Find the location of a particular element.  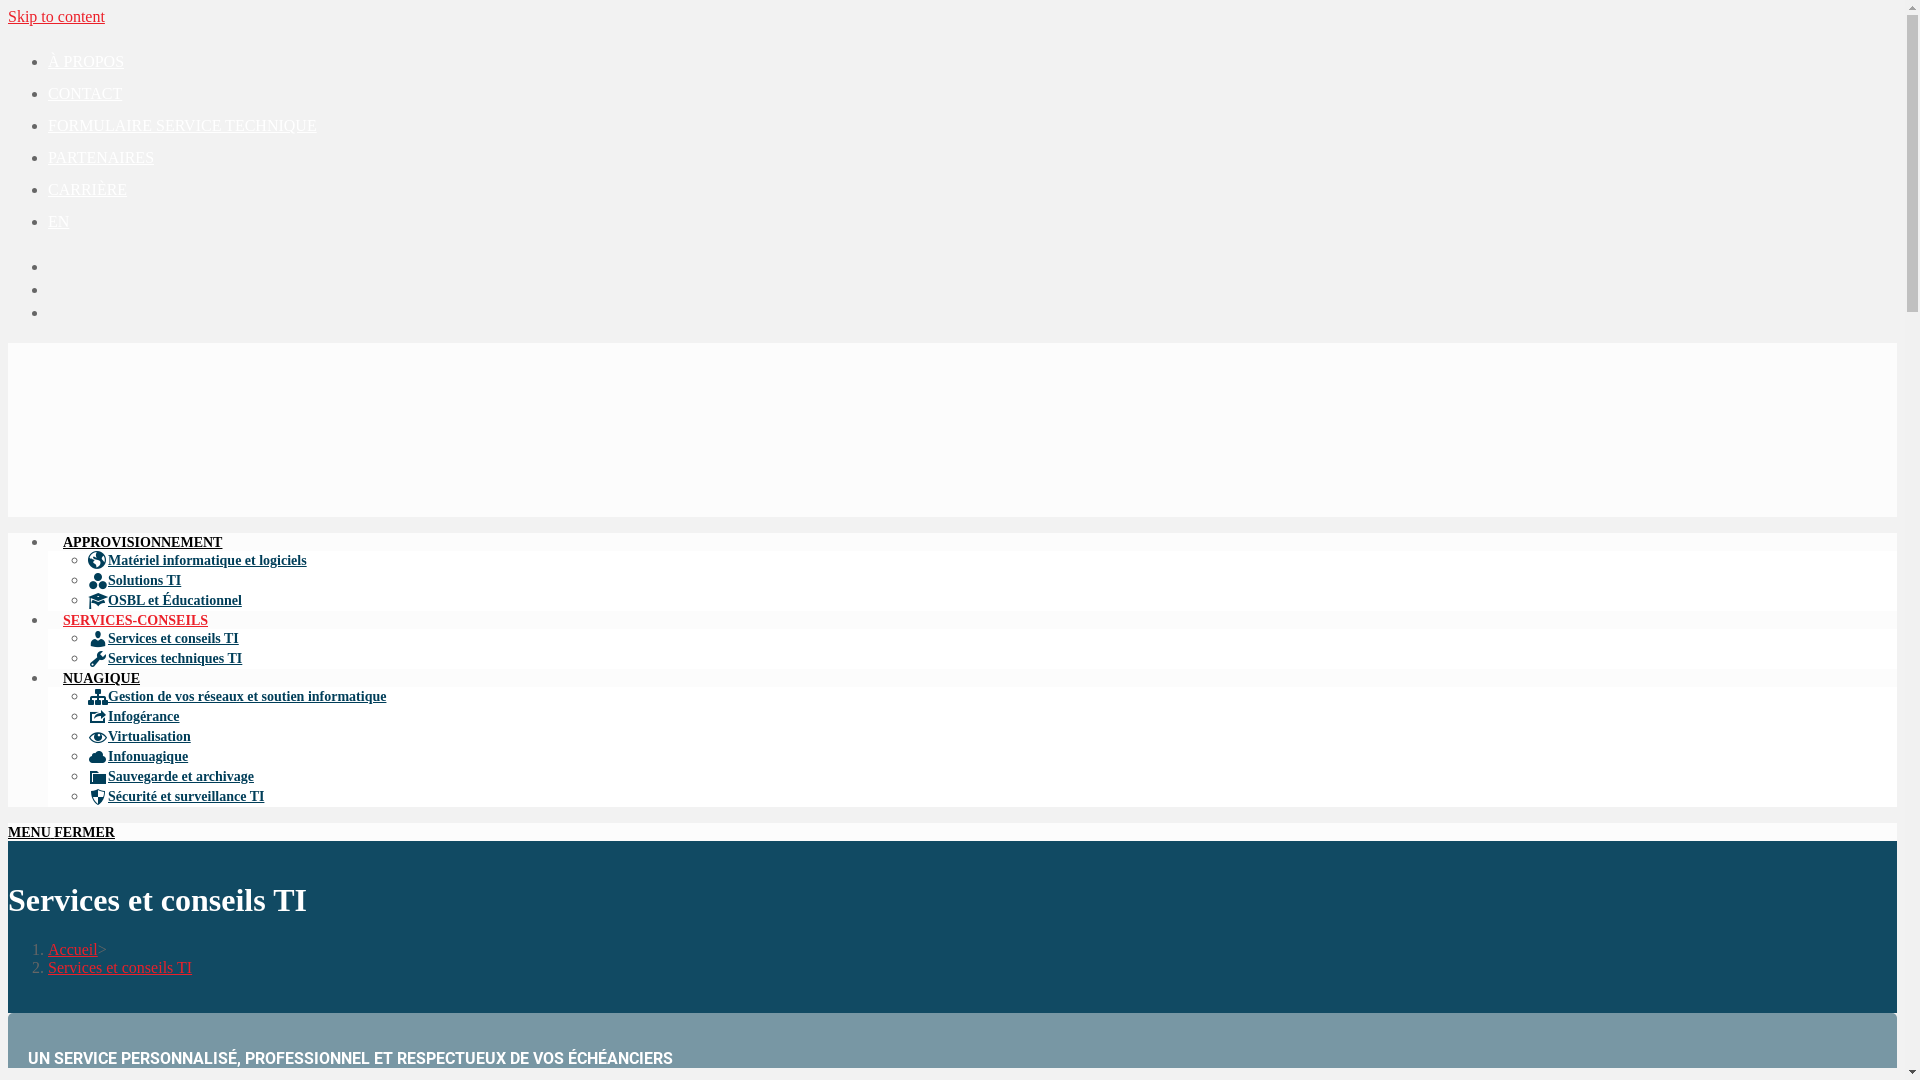

Services techniques TI is located at coordinates (165, 658).